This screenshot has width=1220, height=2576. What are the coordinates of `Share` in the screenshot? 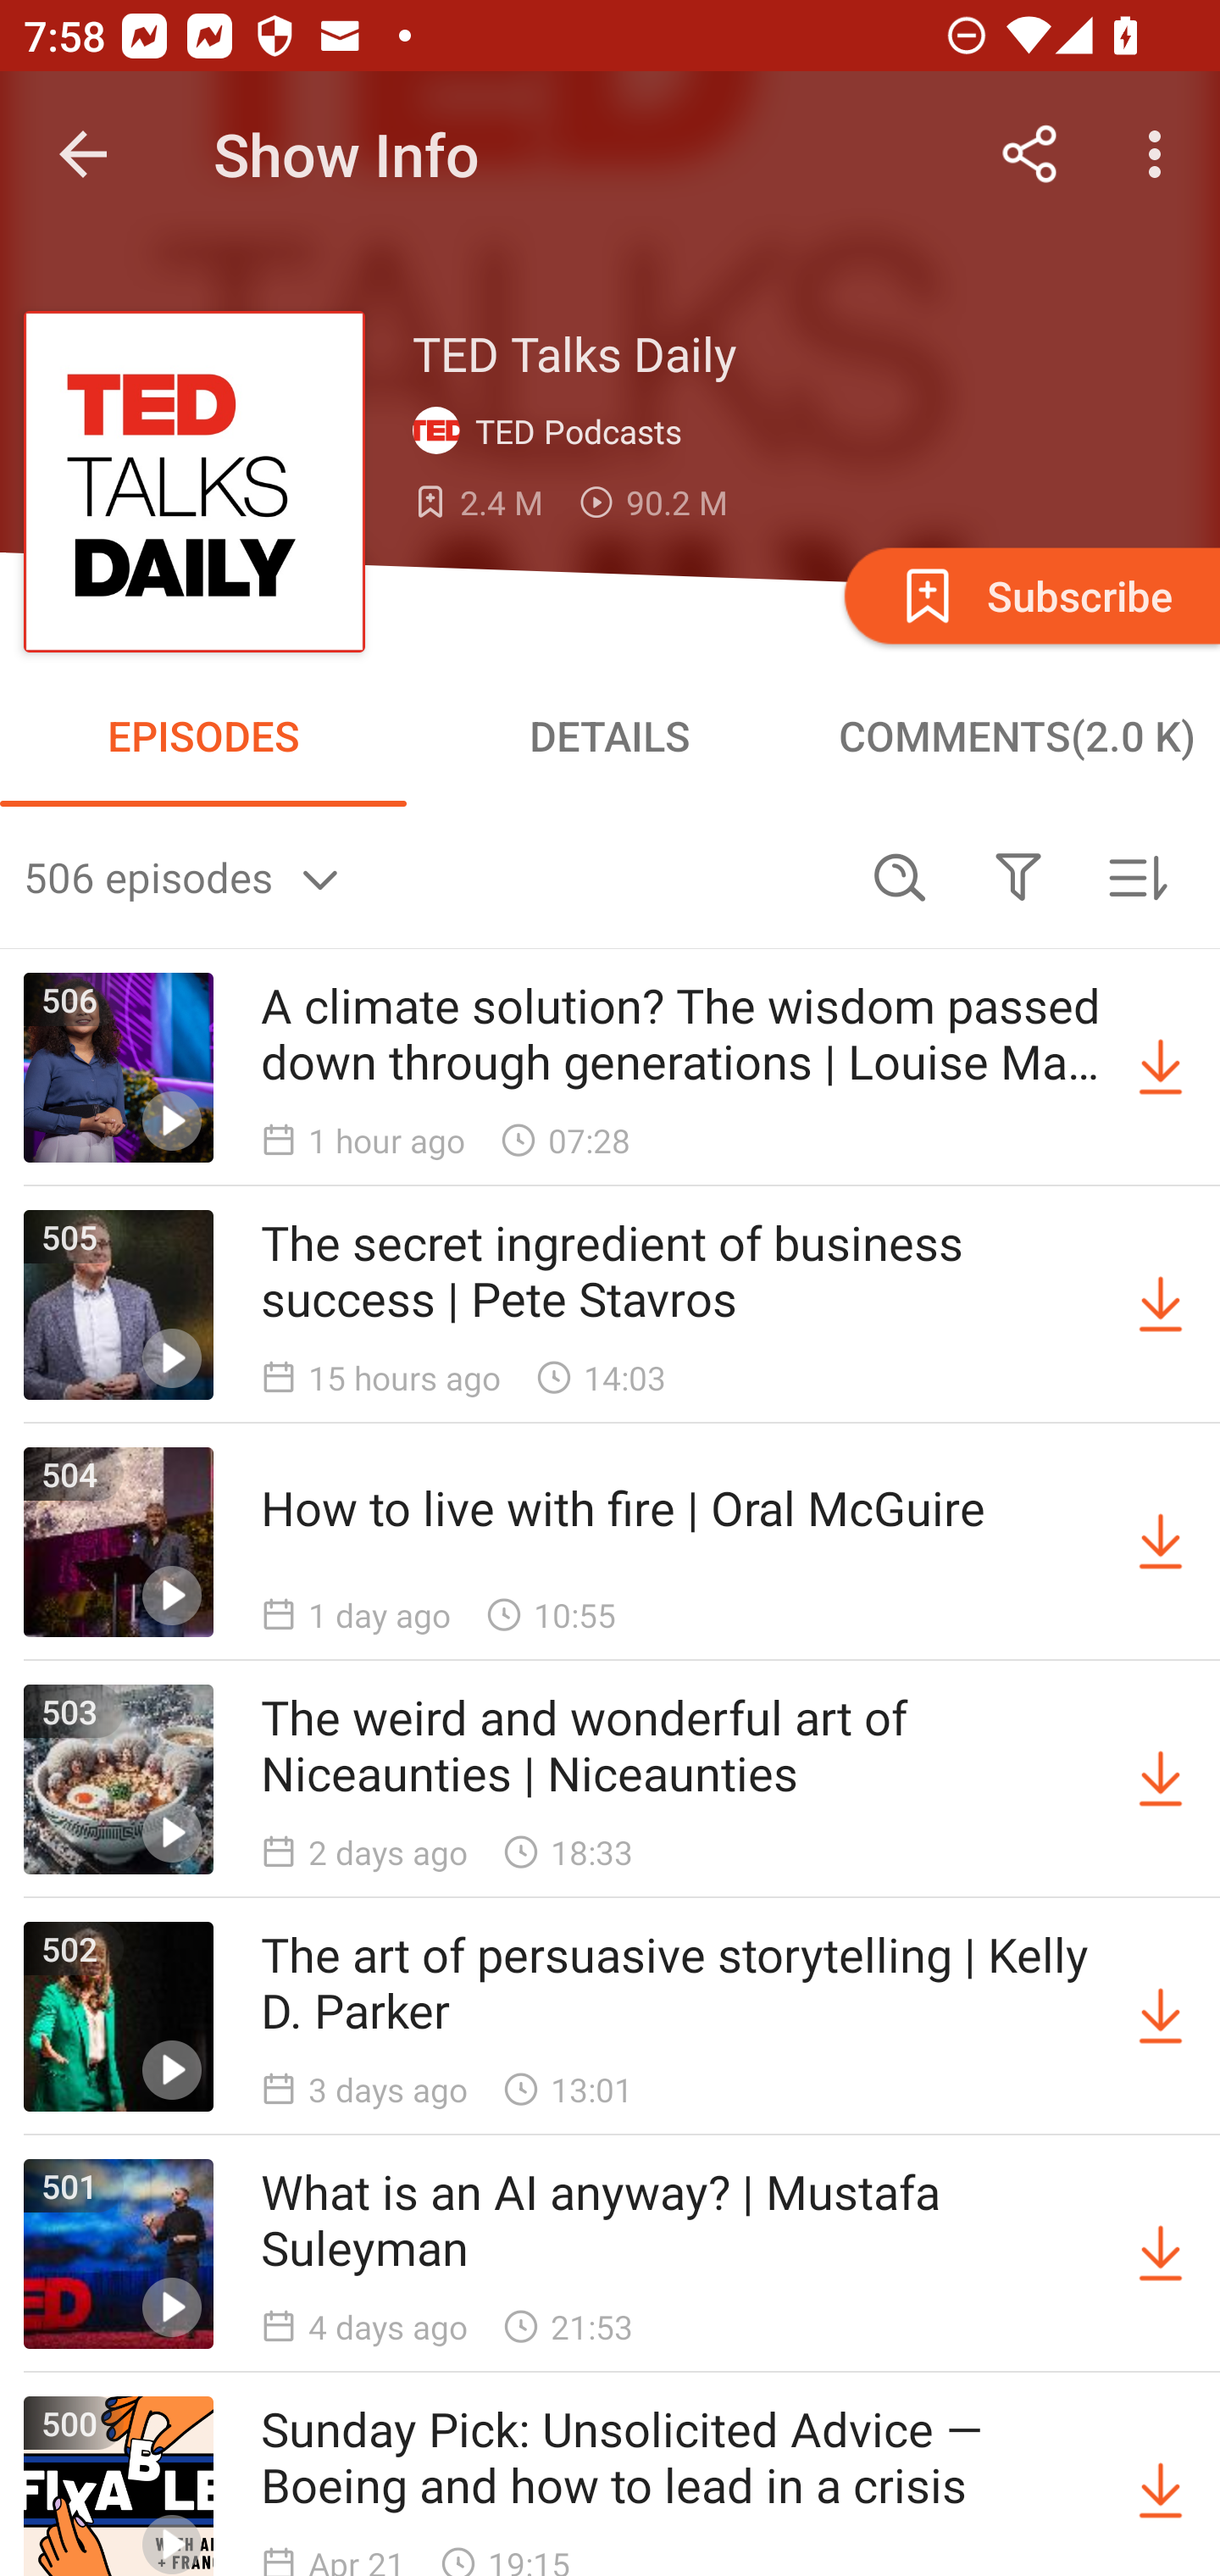 It's located at (1030, 154).